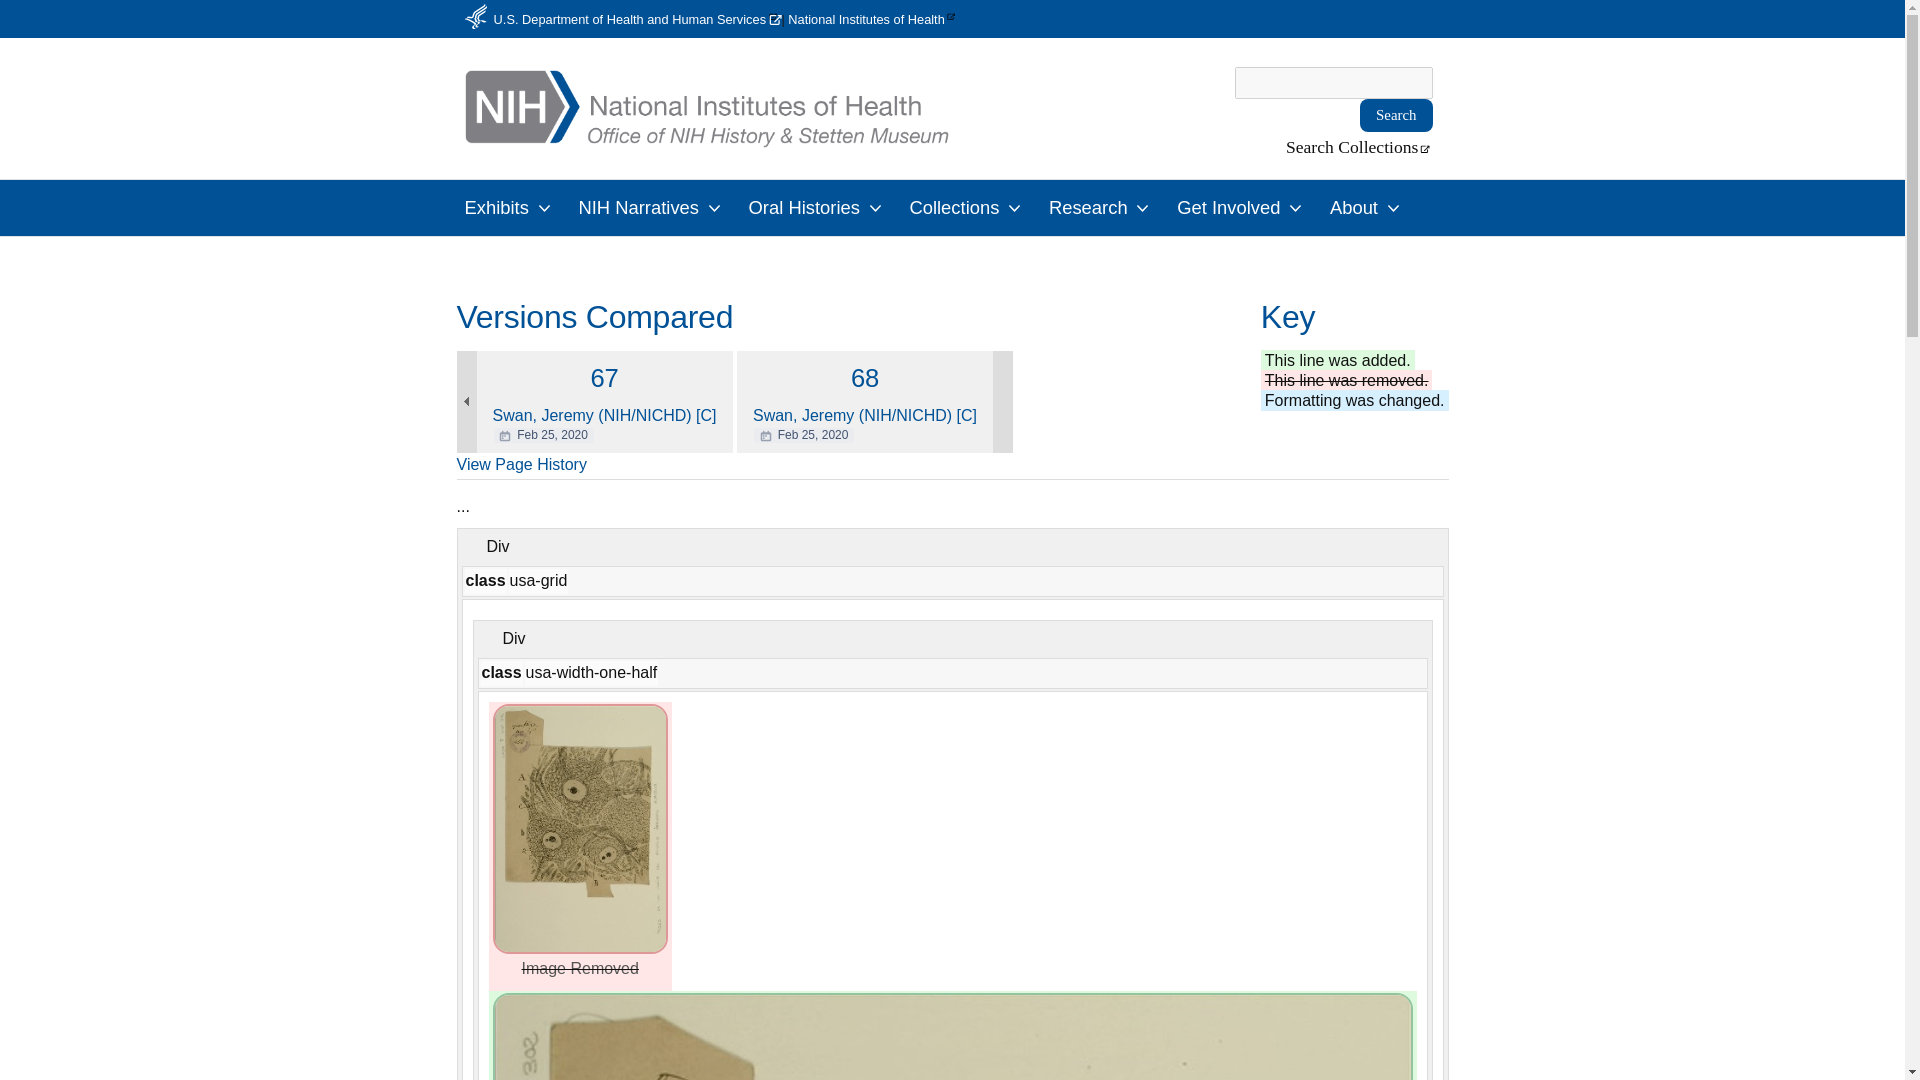 The height and width of the screenshot is (1080, 1920). Describe the element at coordinates (818, 208) in the screenshot. I see `Oral Histories` at that location.